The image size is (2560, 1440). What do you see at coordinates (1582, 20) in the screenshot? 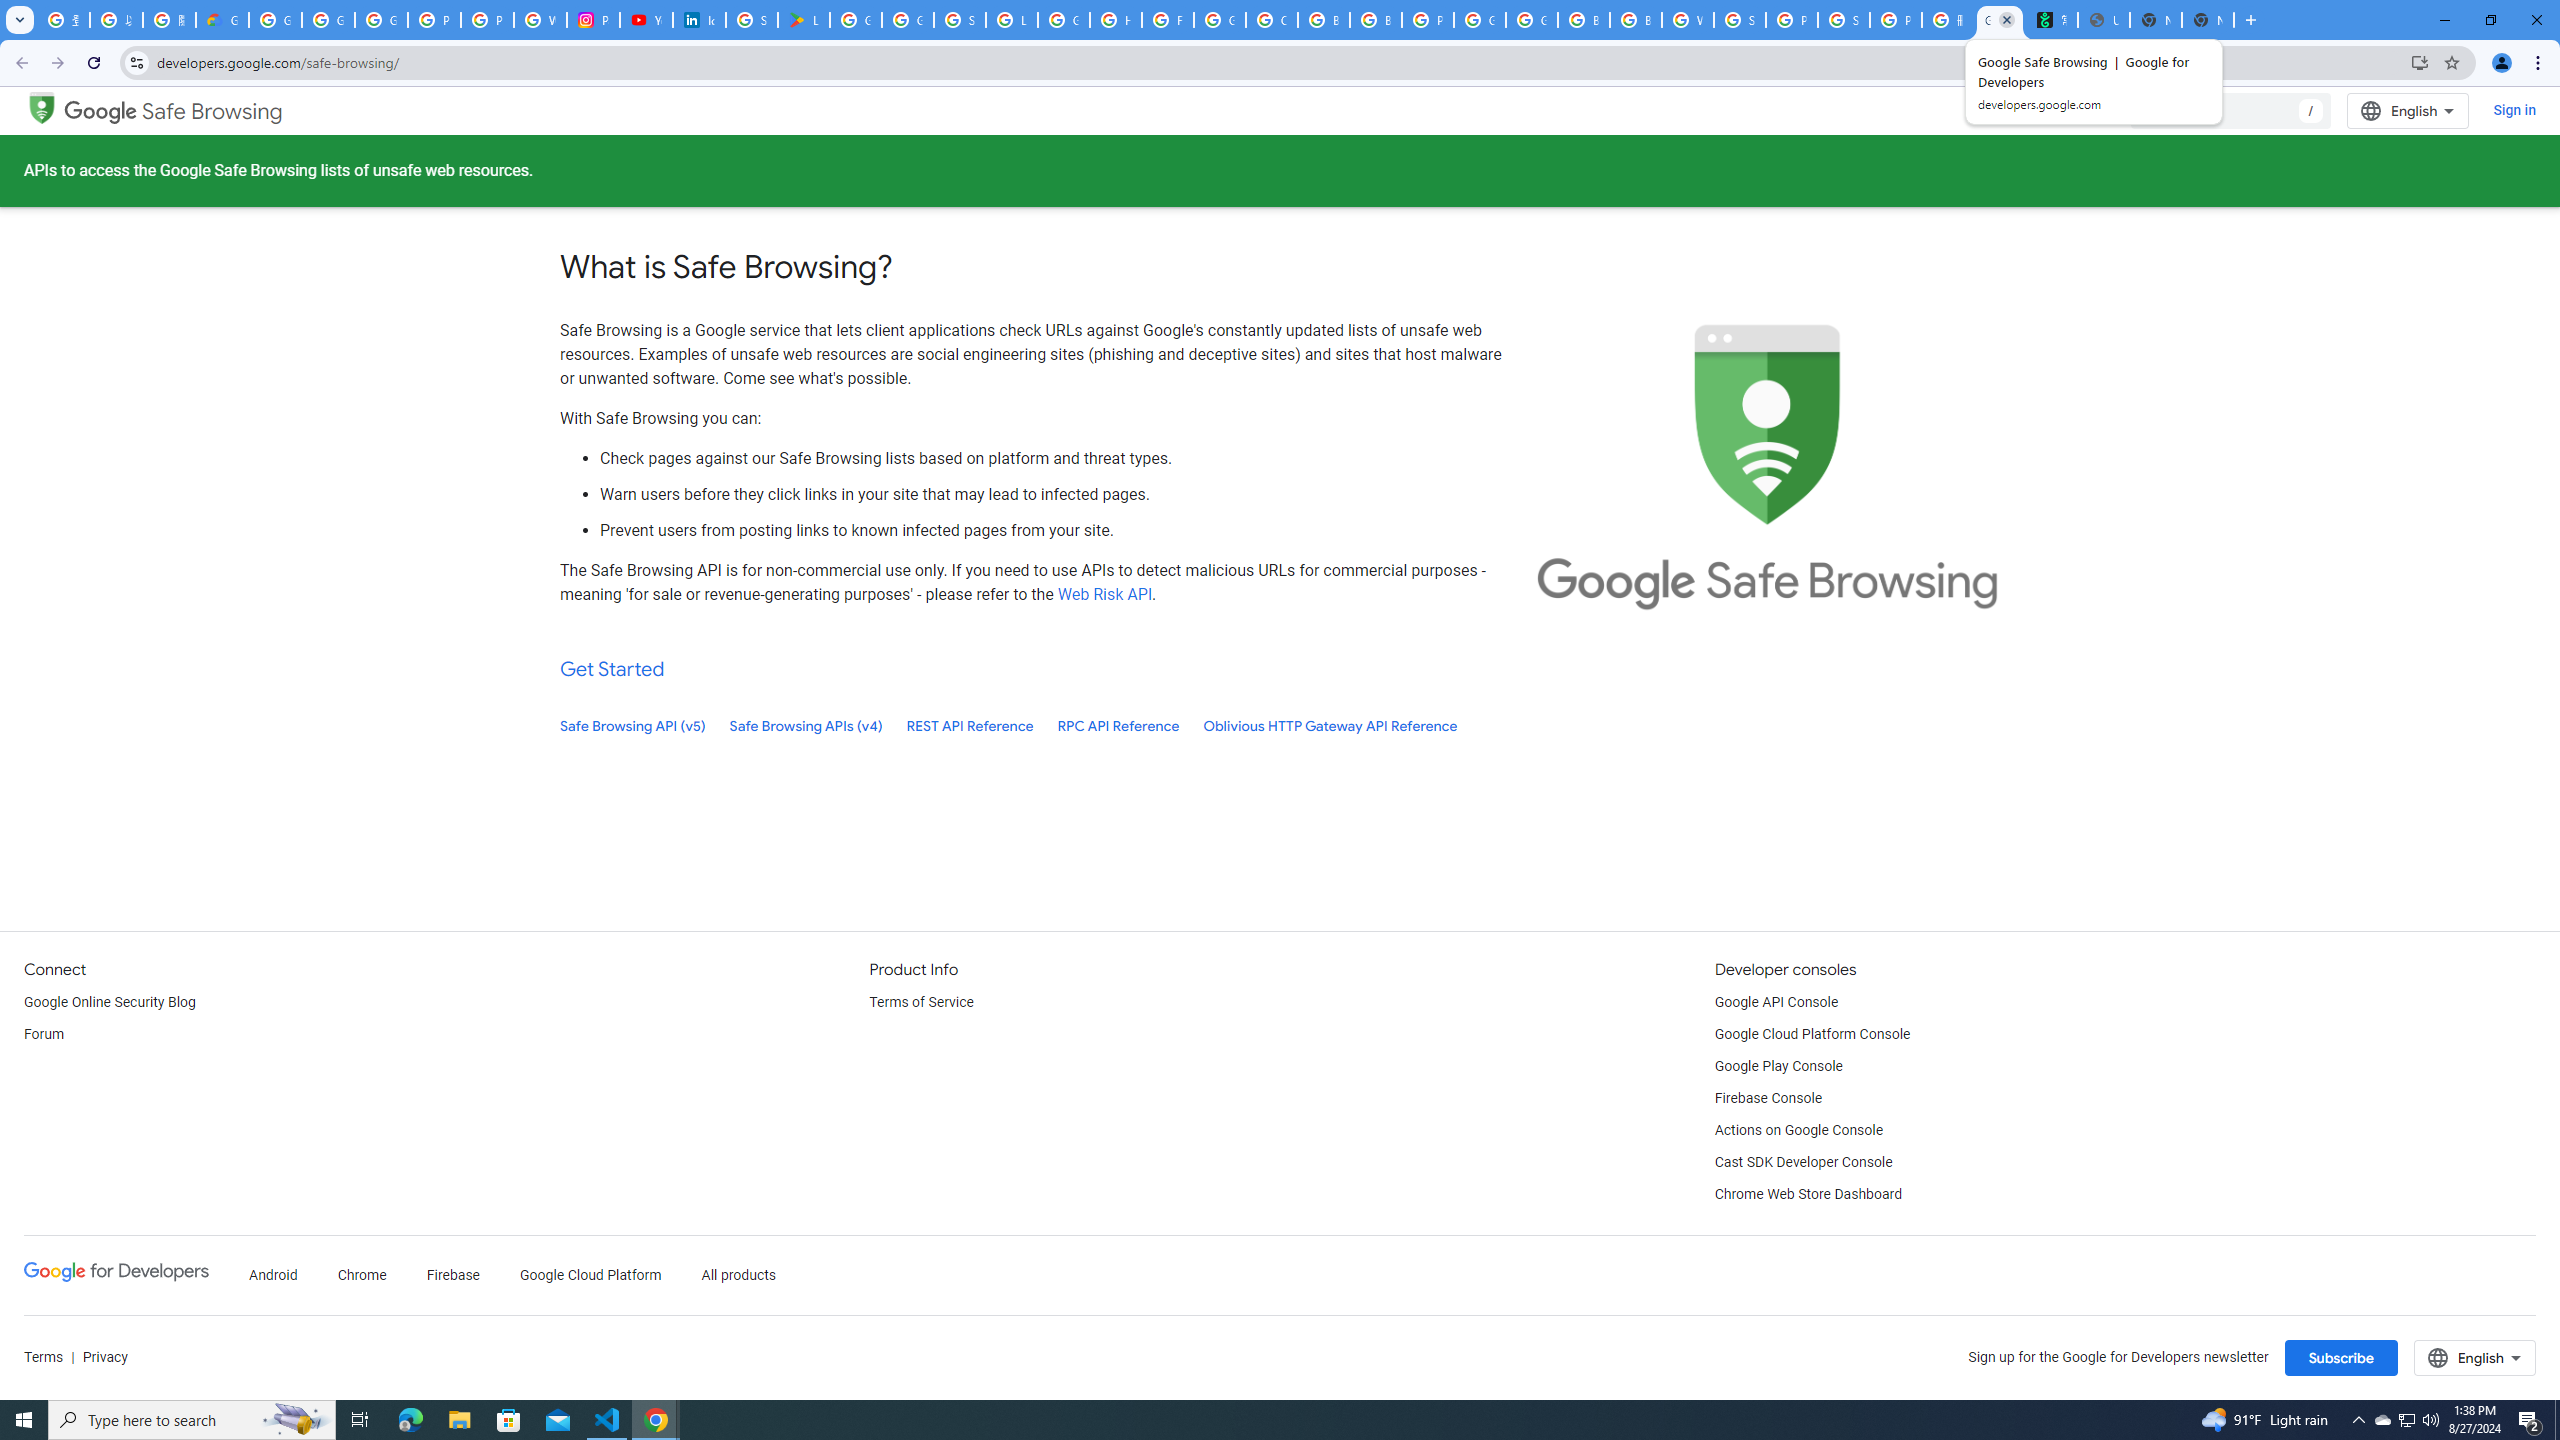
I see `Browse Chrome as a guest - Computer - Google Chrome Help` at bounding box center [1582, 20].